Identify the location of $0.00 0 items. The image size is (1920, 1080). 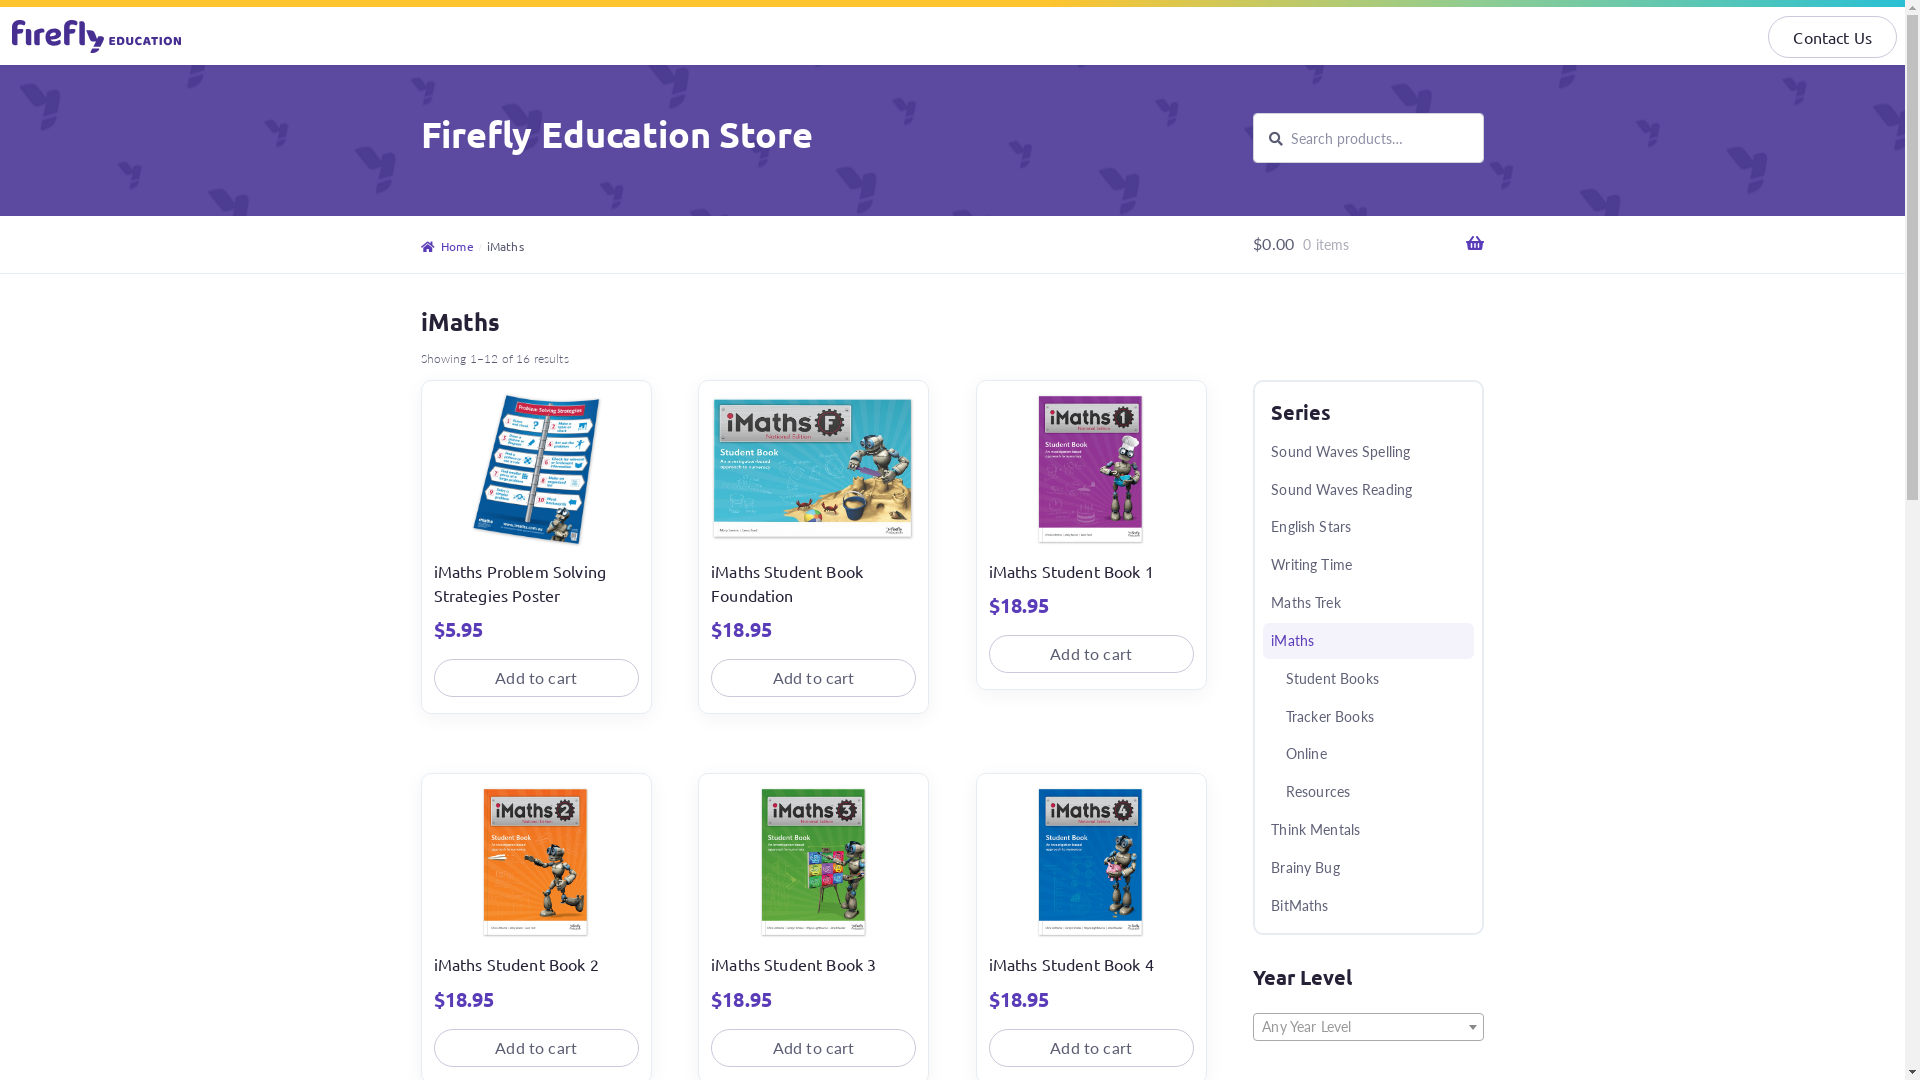
(1368, 244).